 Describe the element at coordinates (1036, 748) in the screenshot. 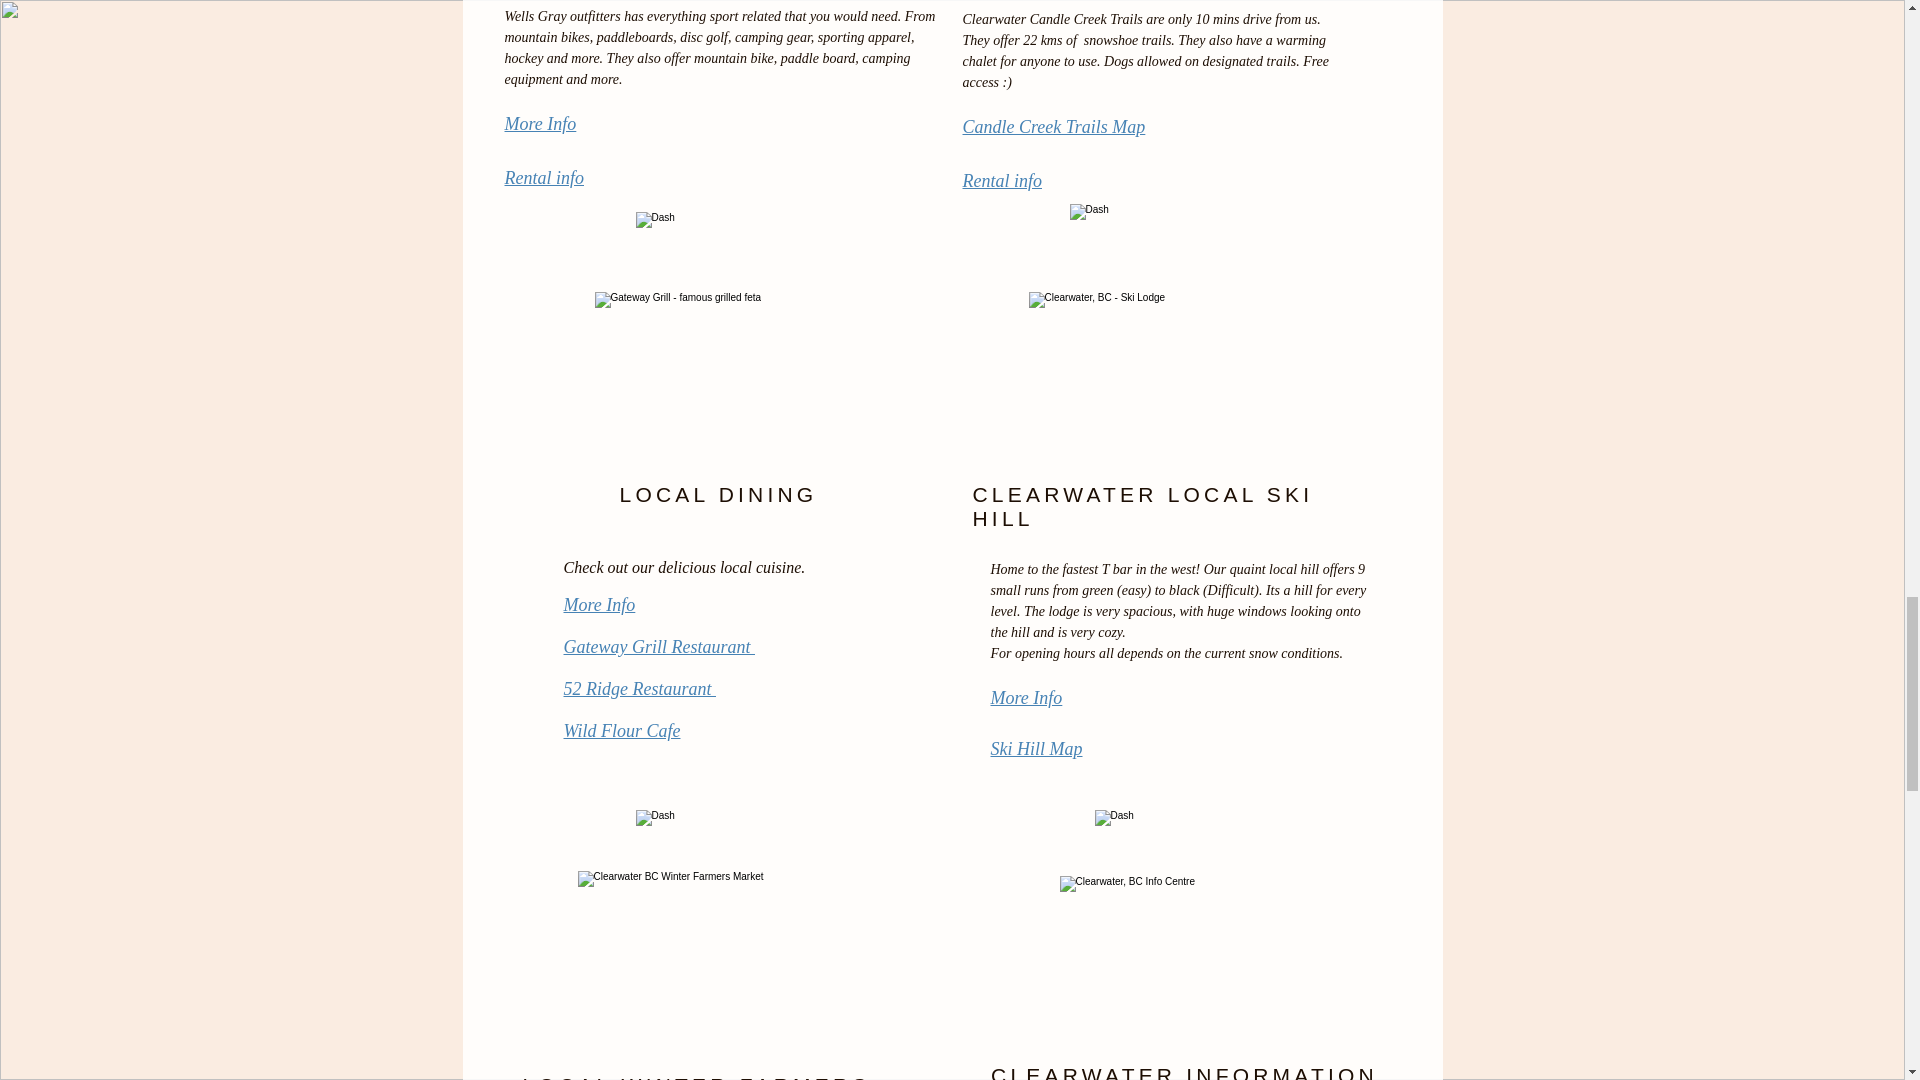

I see `Ski Hill Map` at that location.